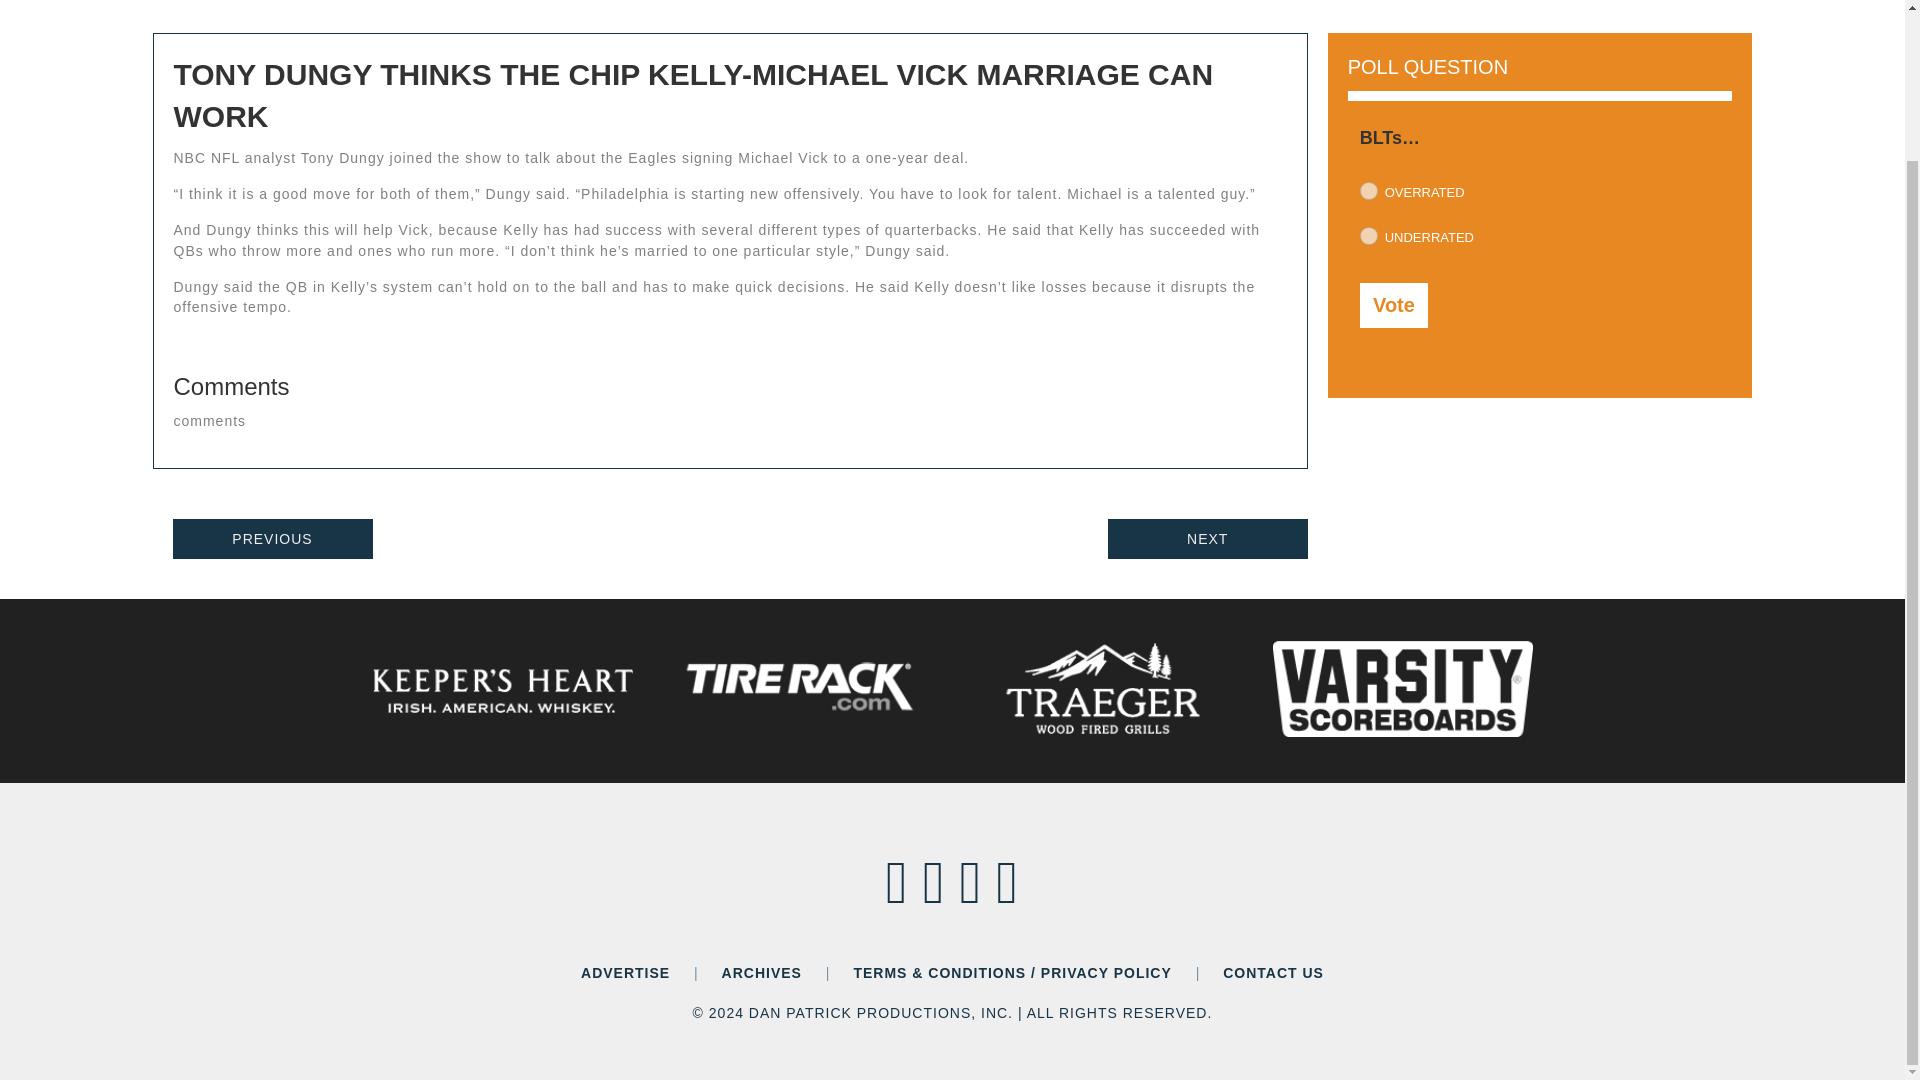 This screenshot has width=1920, height=1080. Describe the element at coordinates (1394, 305) in the screenshot. I see `Vote` at that location.